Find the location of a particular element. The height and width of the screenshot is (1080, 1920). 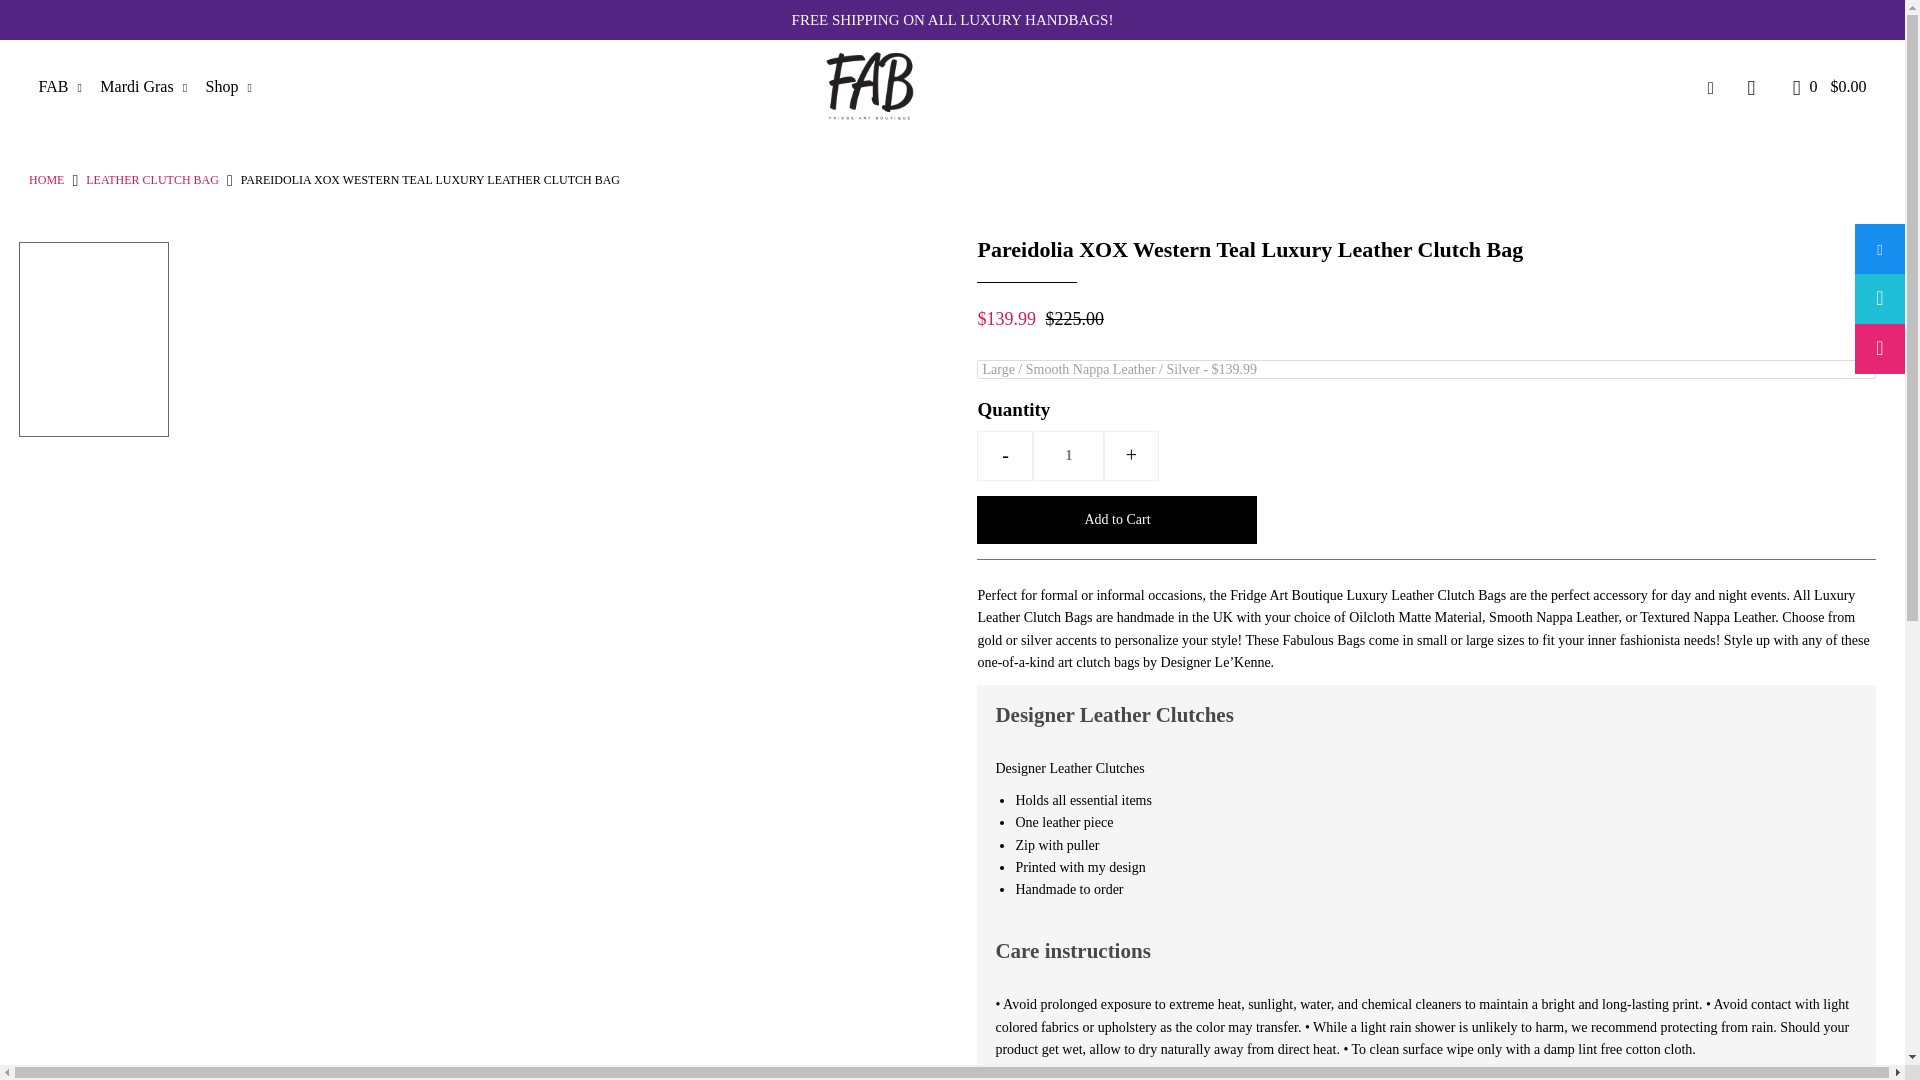

Avoid direct sunlight is located at coordinates (1254, 1076).